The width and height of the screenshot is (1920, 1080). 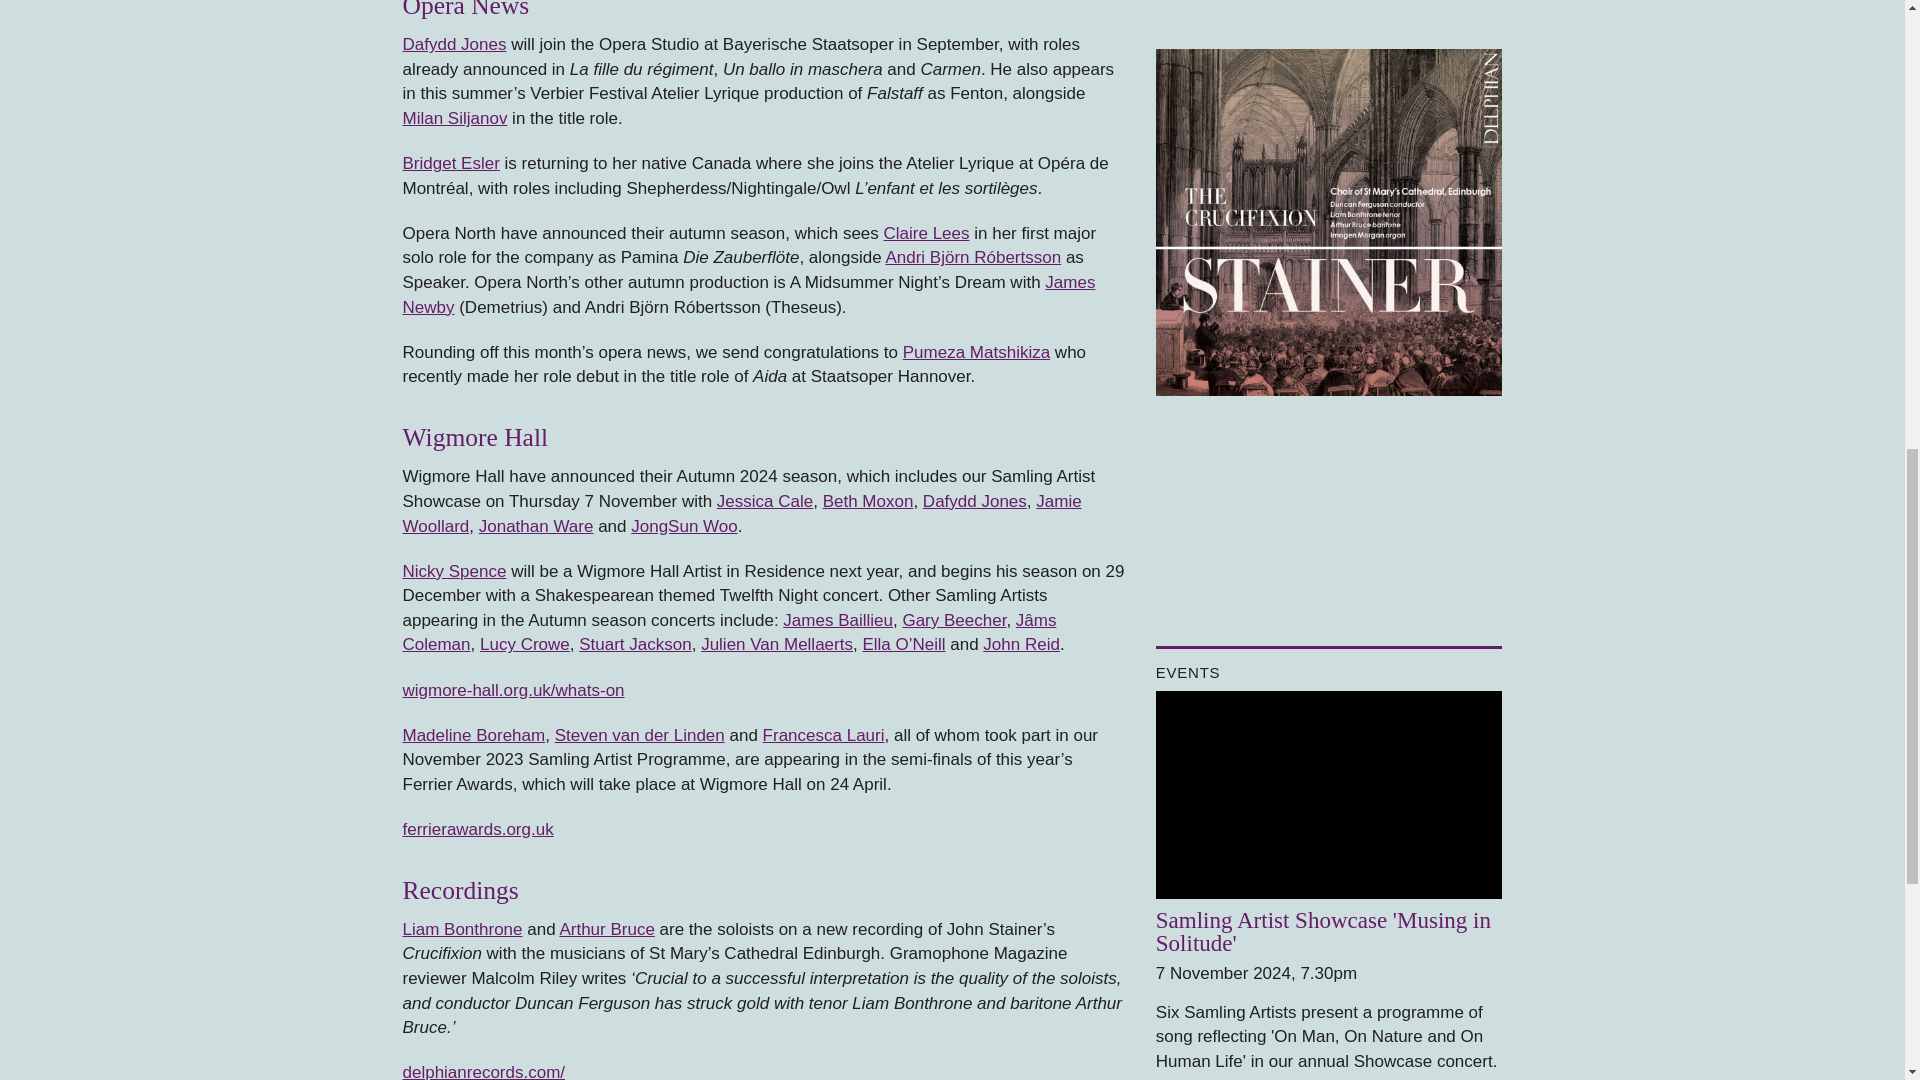 What do you see at coordinates (450, 163) in the screenshot?
I see `Bridget Esler` at bounding box center [450, 163].